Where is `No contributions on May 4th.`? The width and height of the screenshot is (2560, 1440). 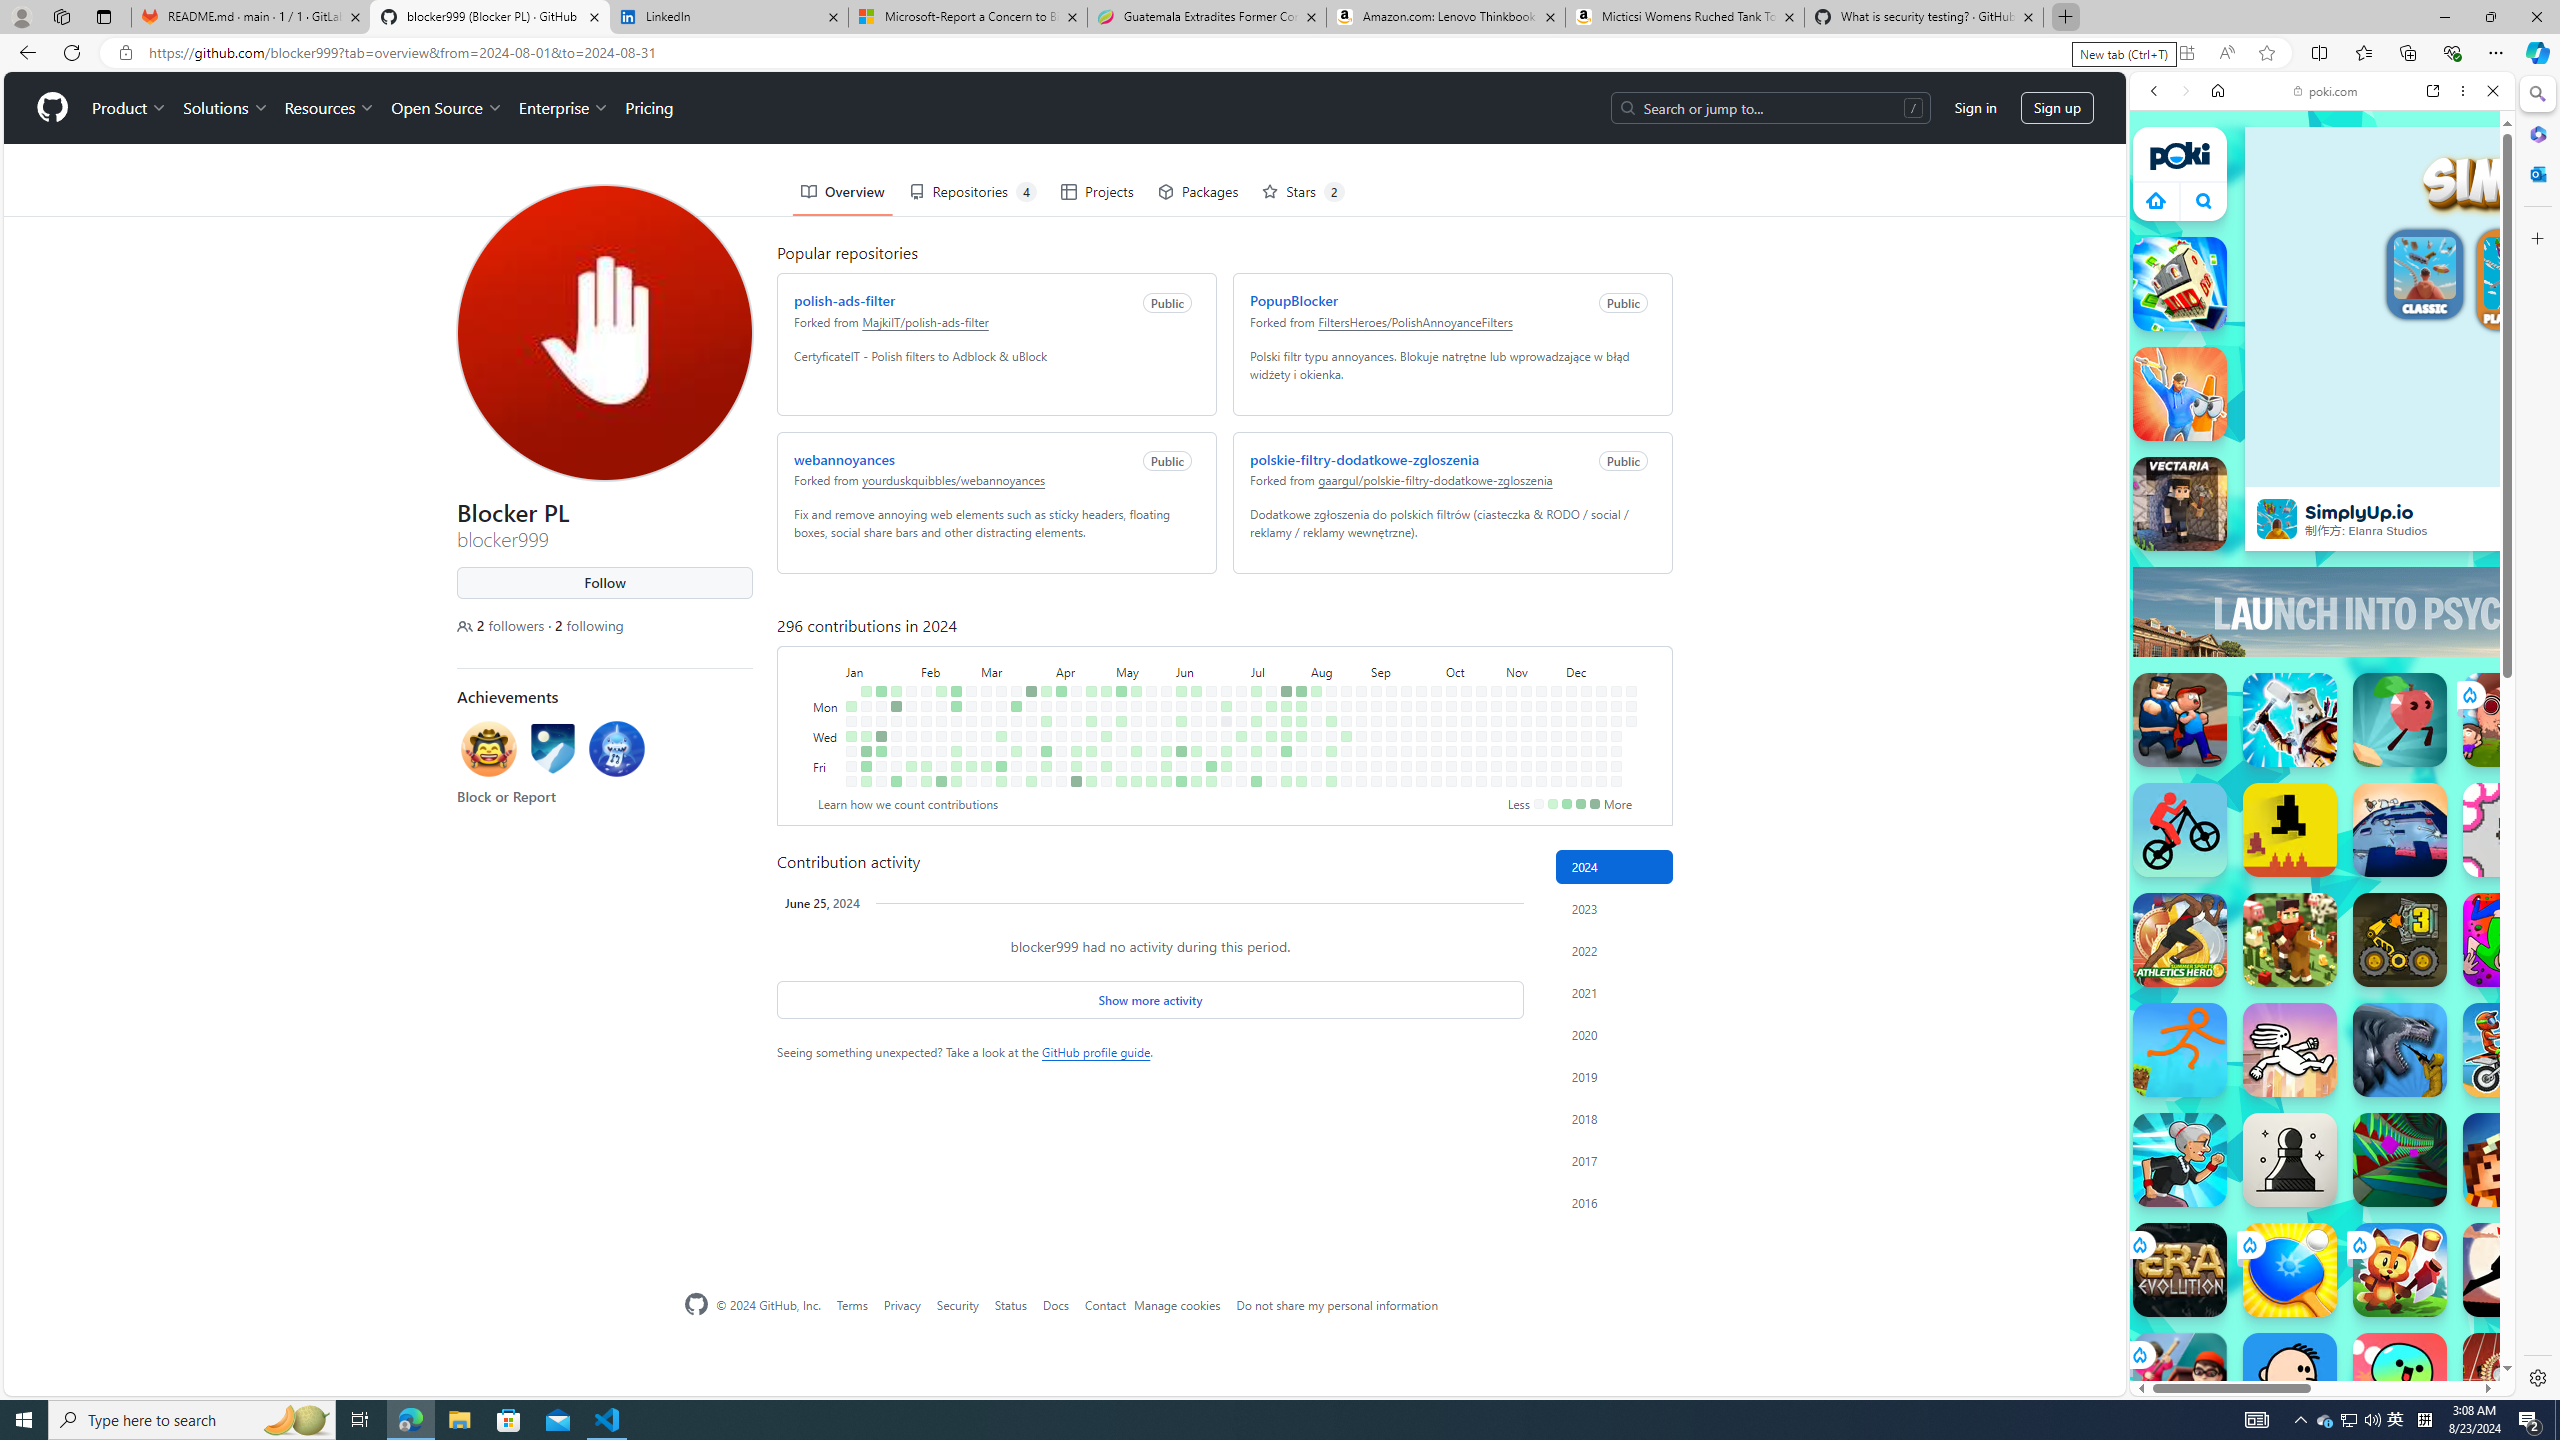
No contributions on May 4th. is located at coordinates (1106, 782).